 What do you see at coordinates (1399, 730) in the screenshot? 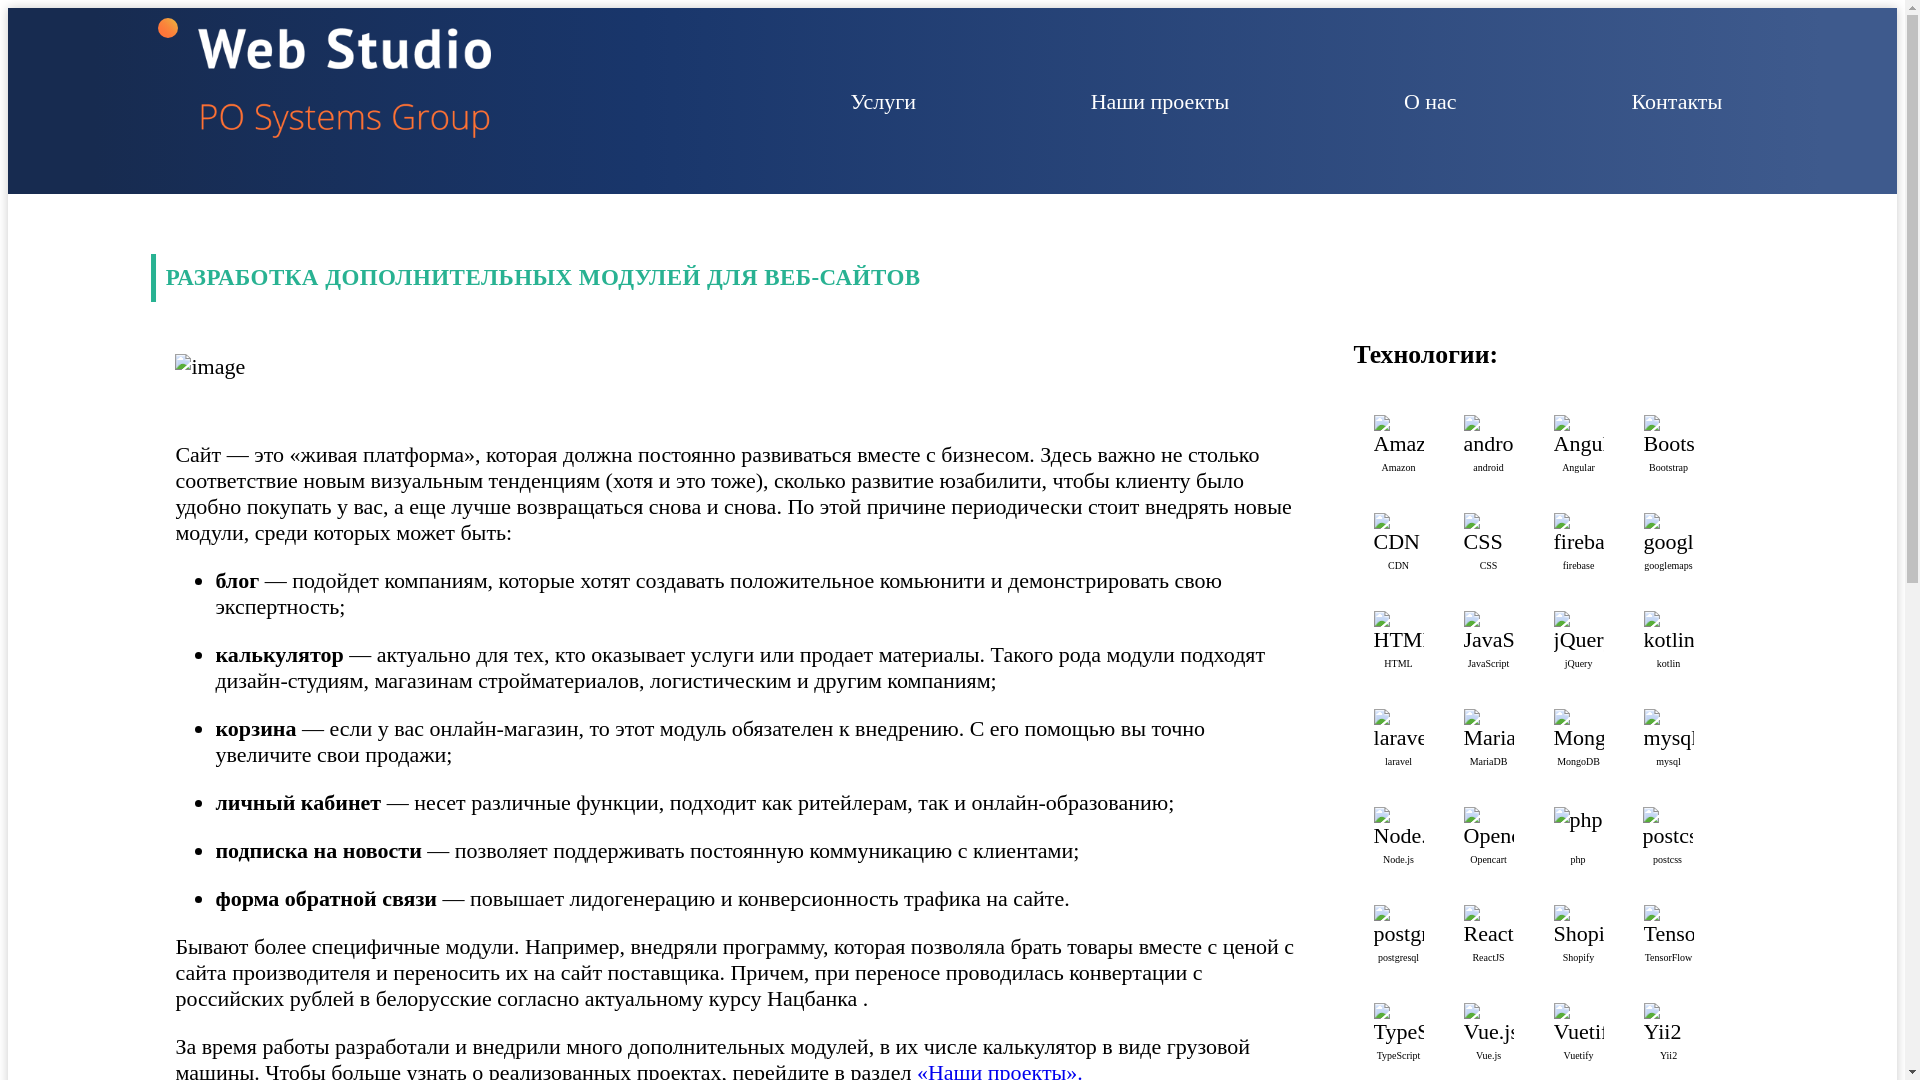
I see `laravel` at bounding box center [1399, 730].